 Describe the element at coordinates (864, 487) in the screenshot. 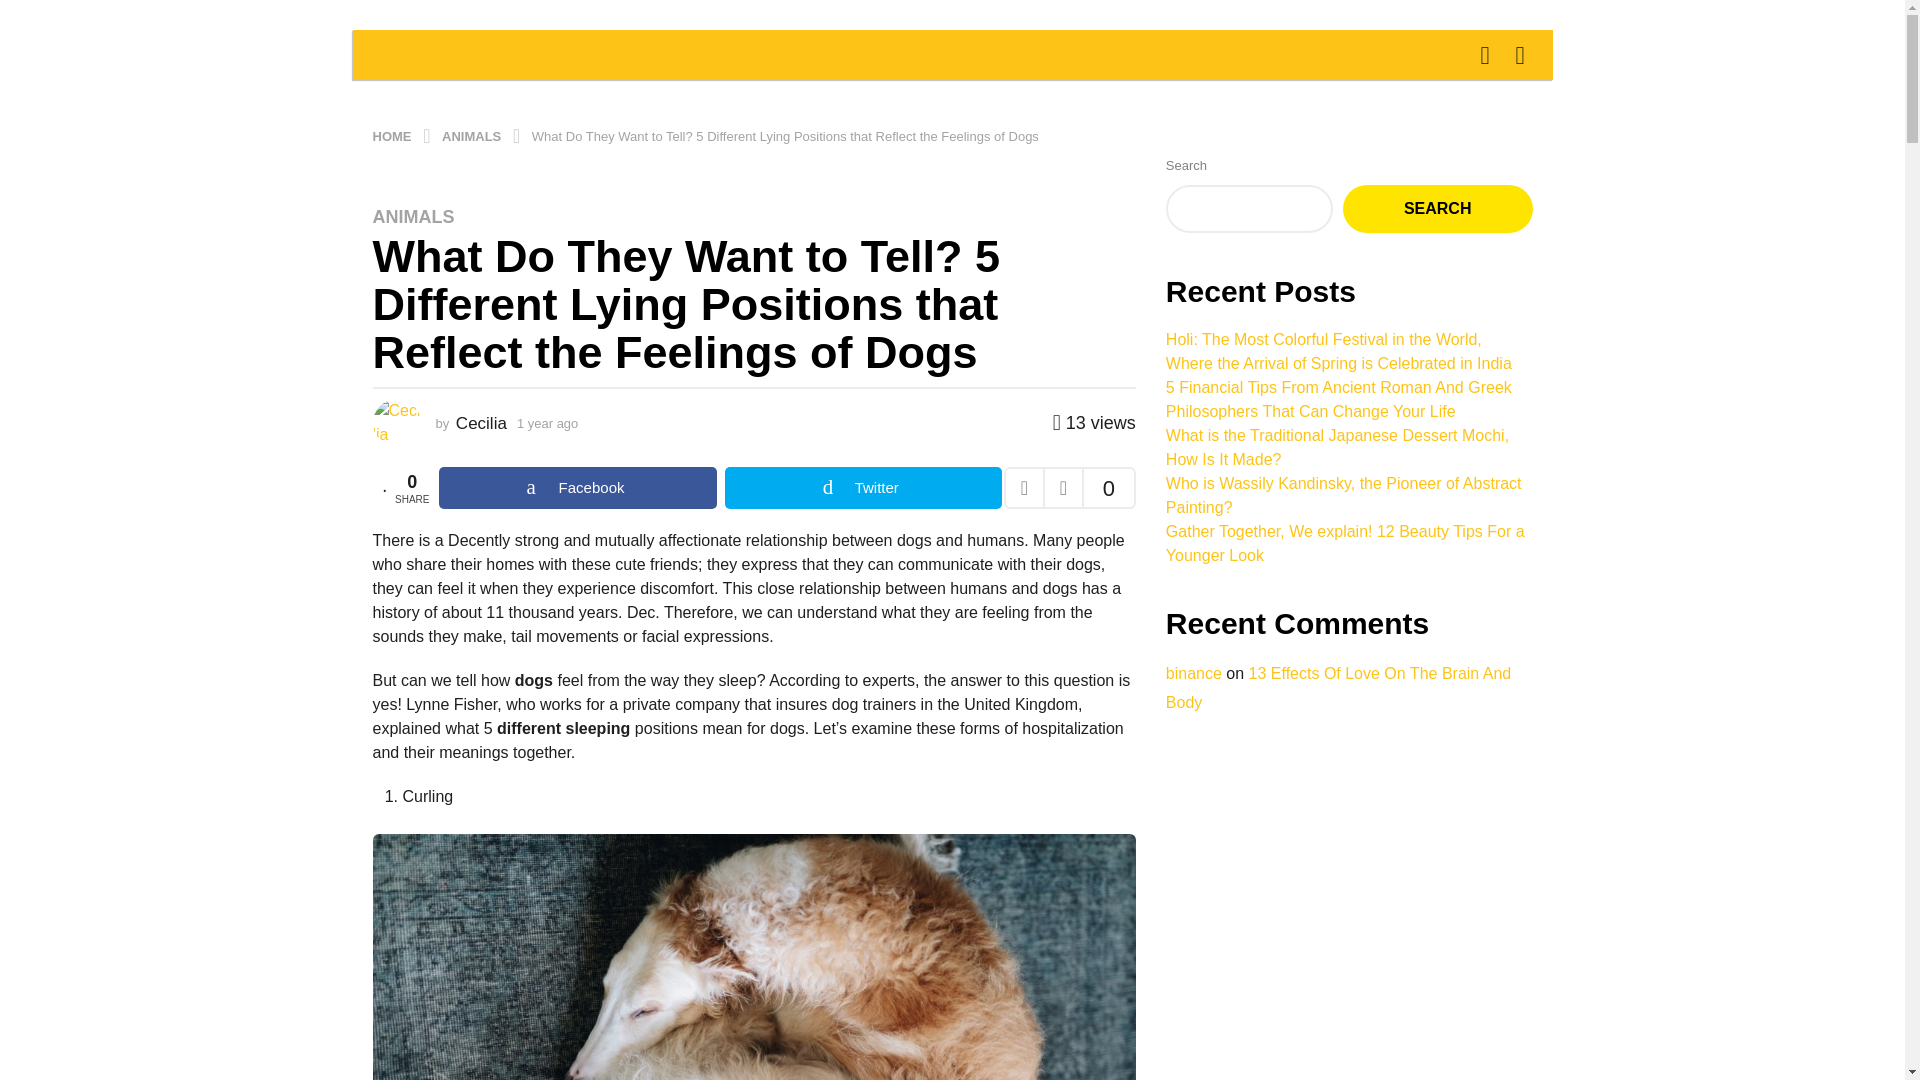

I see `Twitter` at that location.